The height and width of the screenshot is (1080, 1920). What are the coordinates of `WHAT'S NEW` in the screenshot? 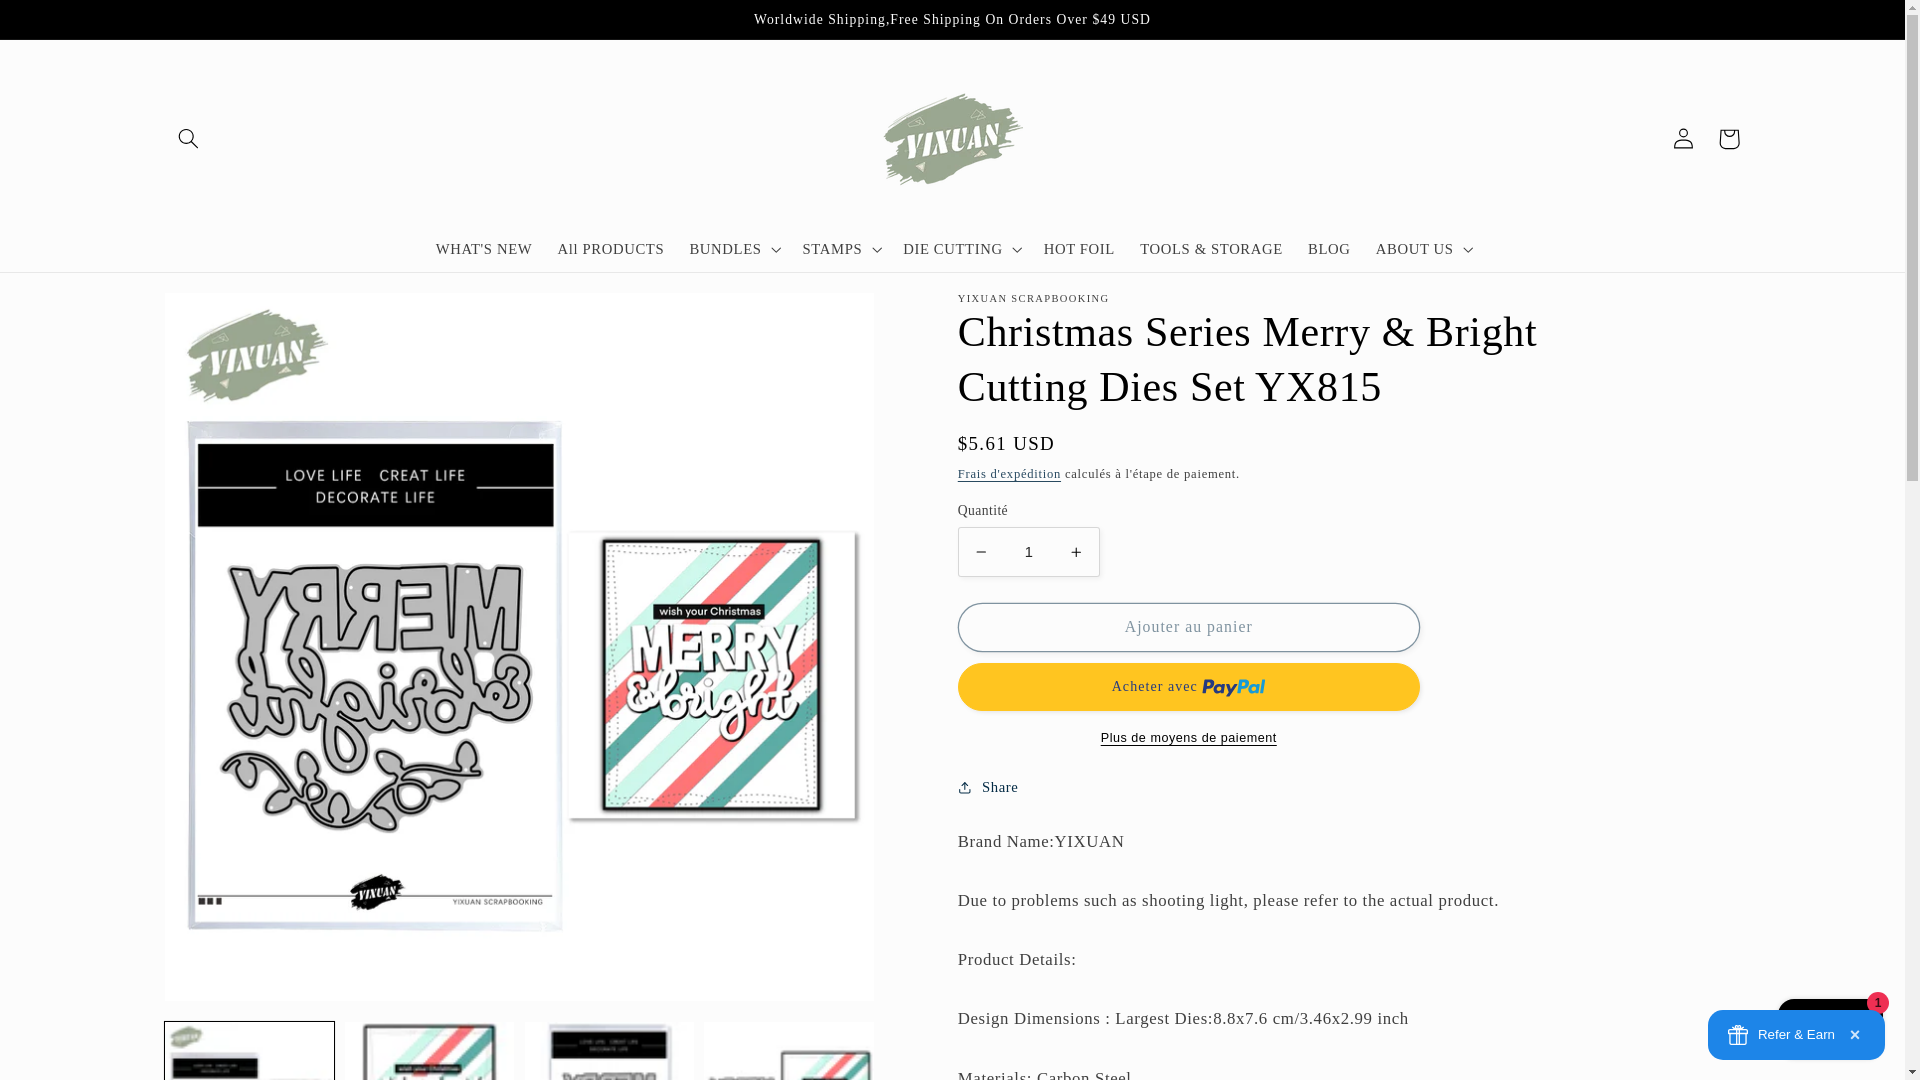 It's located at (484, 250).